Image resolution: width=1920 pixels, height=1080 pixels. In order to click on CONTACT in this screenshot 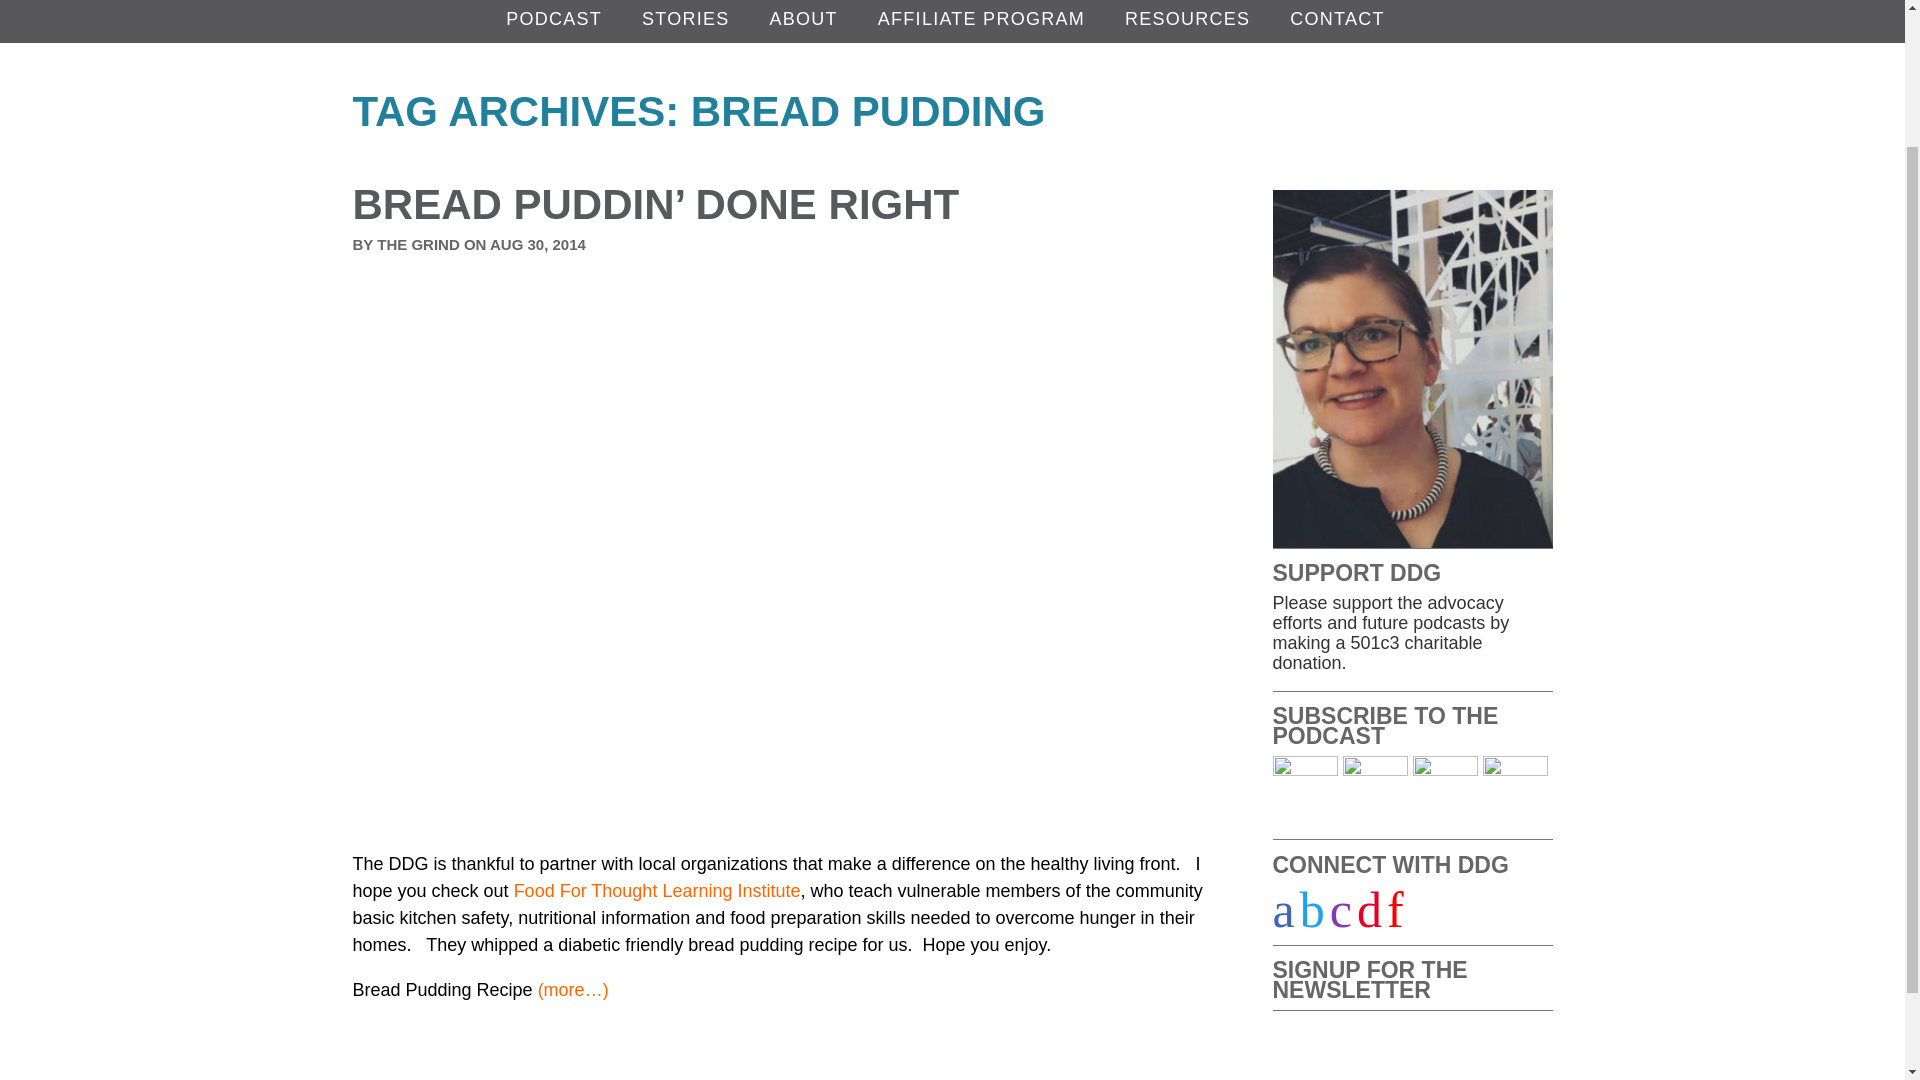, I will do `click(1344, 19)`.